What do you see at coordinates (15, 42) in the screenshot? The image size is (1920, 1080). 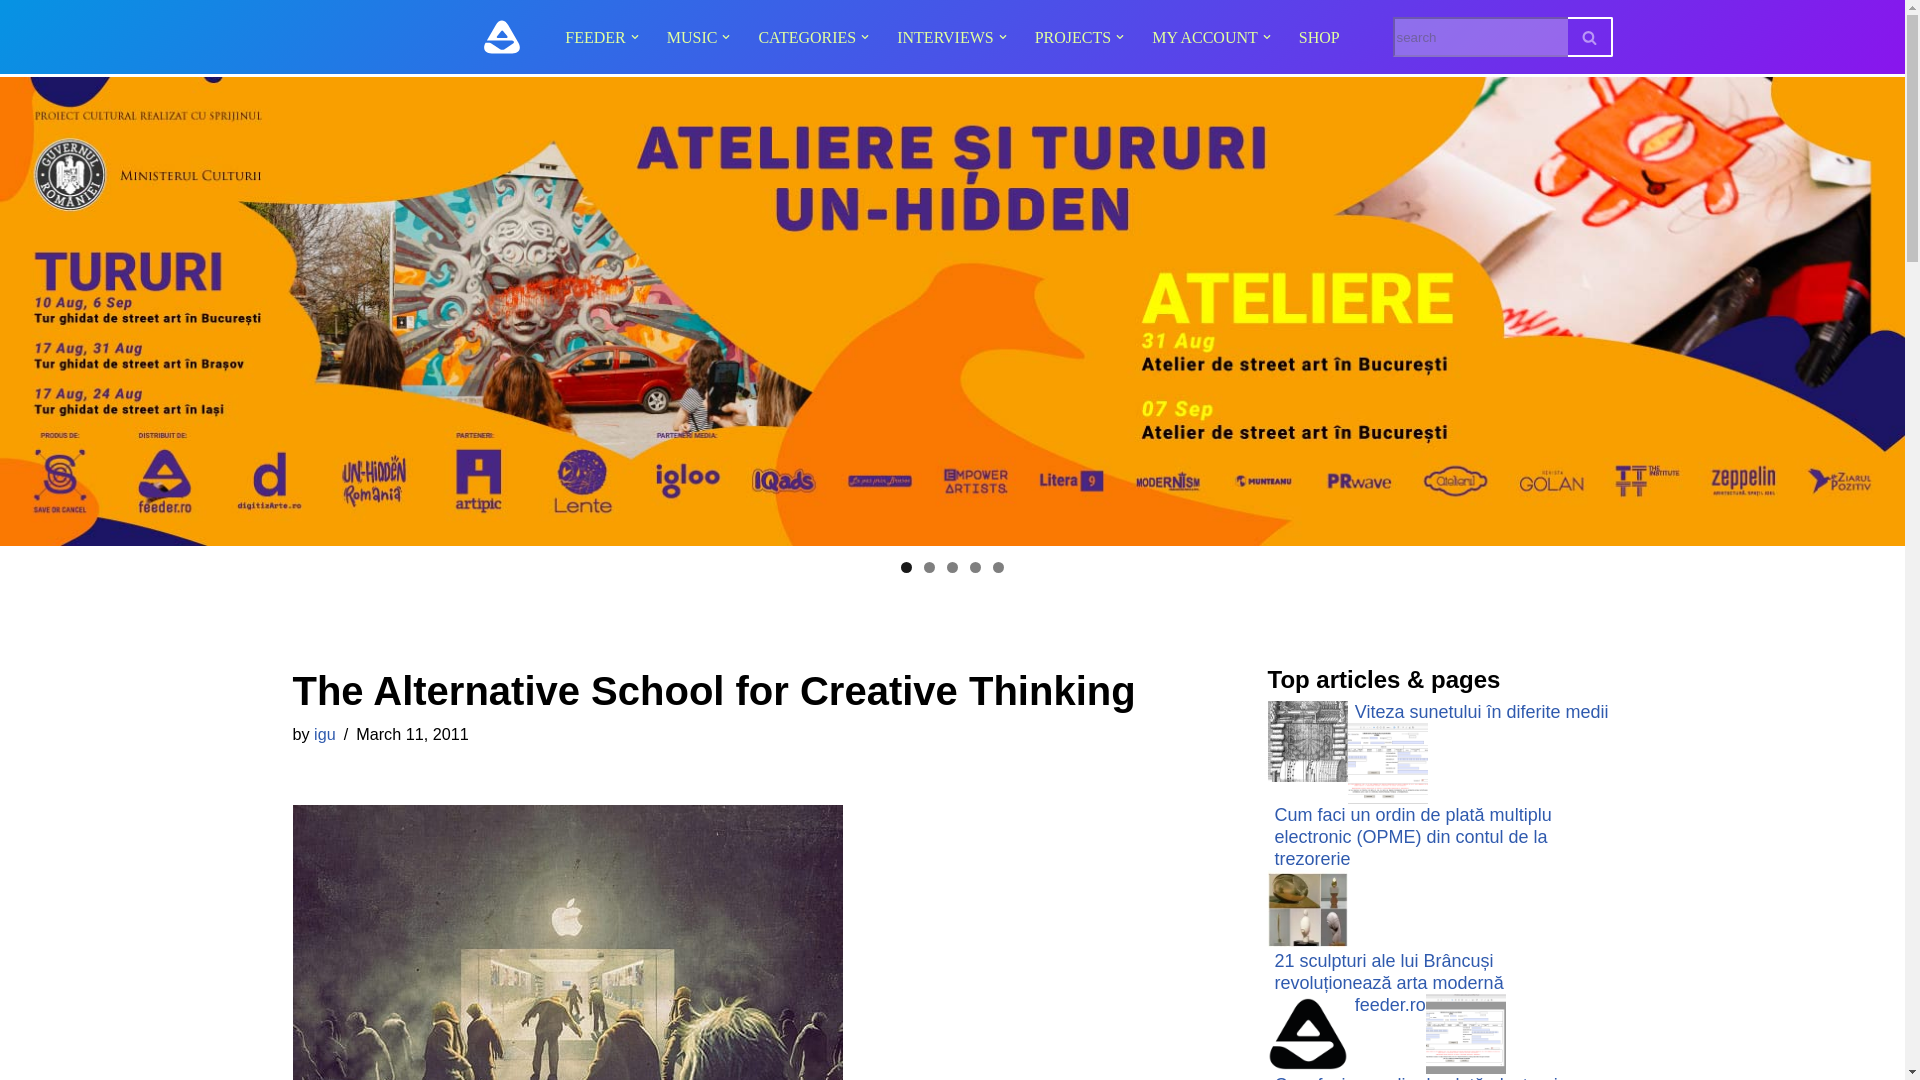 I see `Skip to content` at bounding box center [15, 42].